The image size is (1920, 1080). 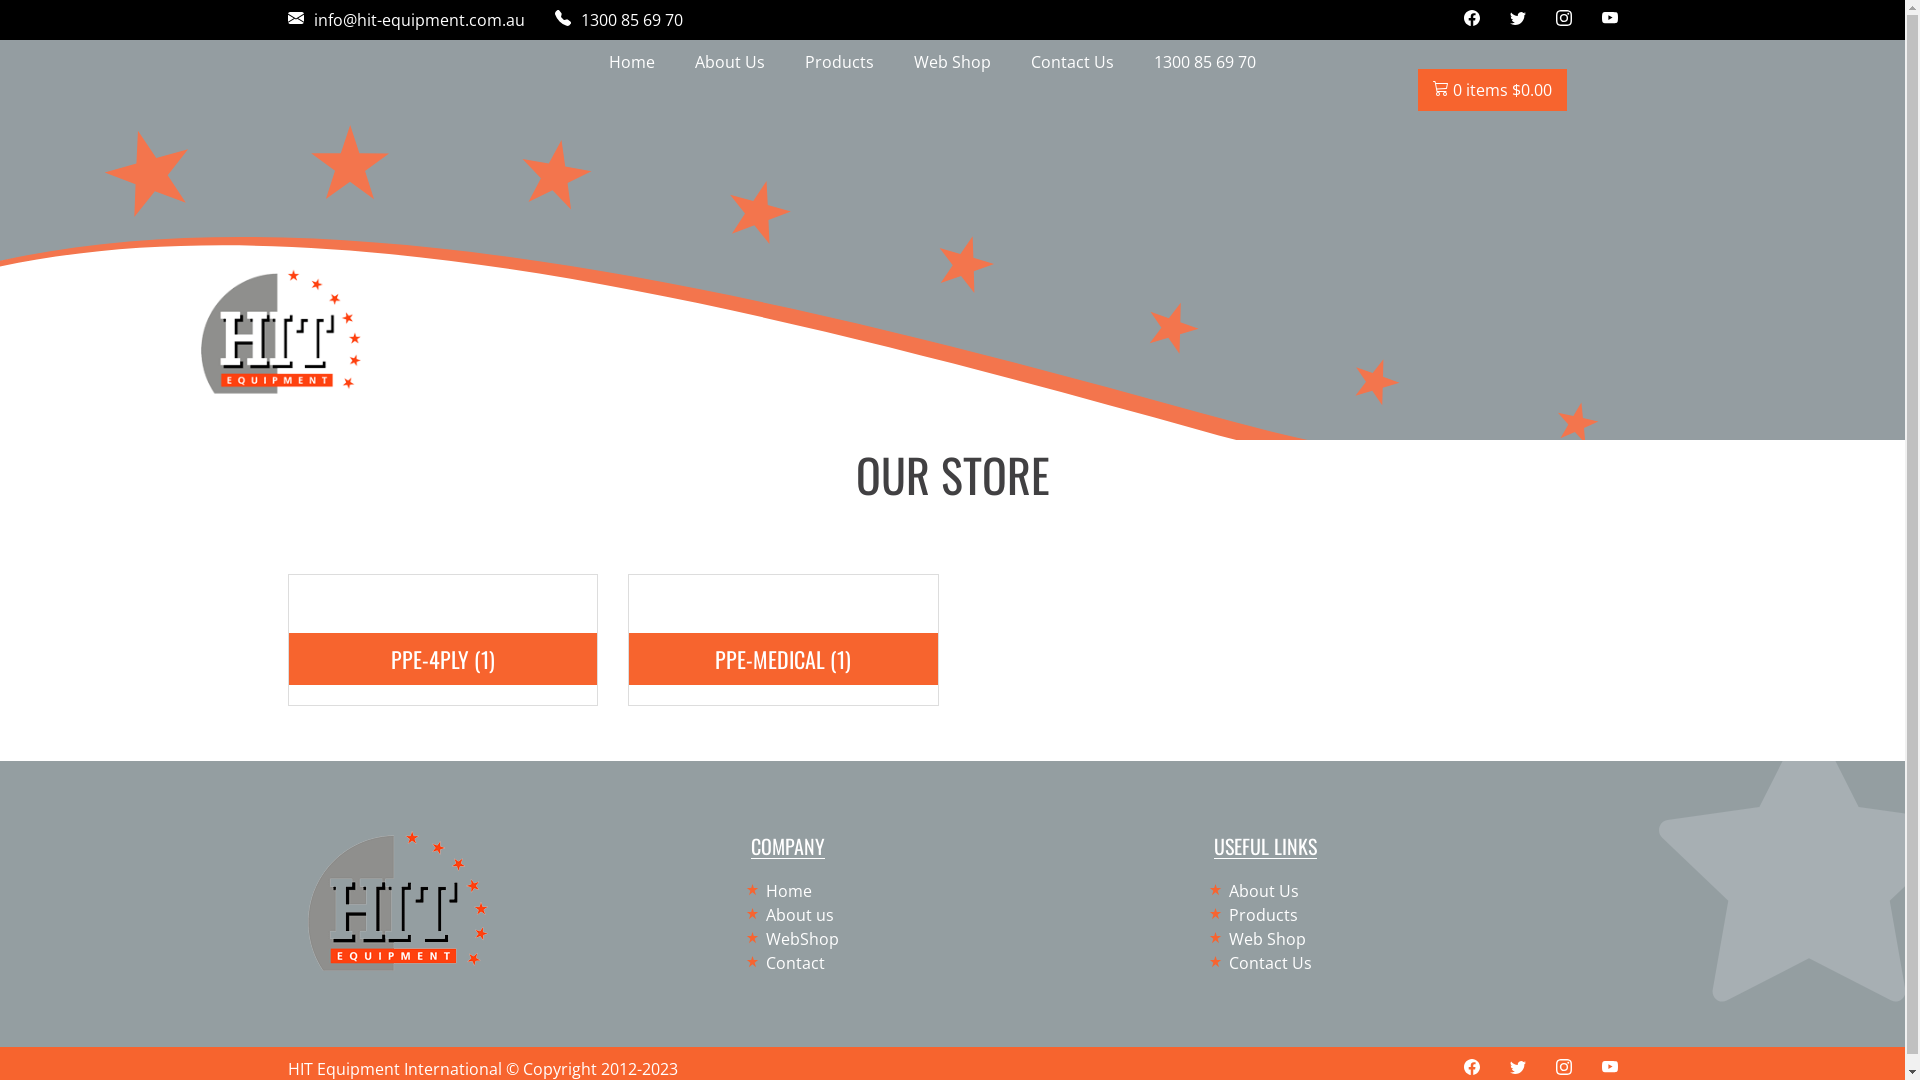 What do you see at coordinates (1256, 891) in the screenshot?
I see `About Us` at bounding box center [1256, 891].